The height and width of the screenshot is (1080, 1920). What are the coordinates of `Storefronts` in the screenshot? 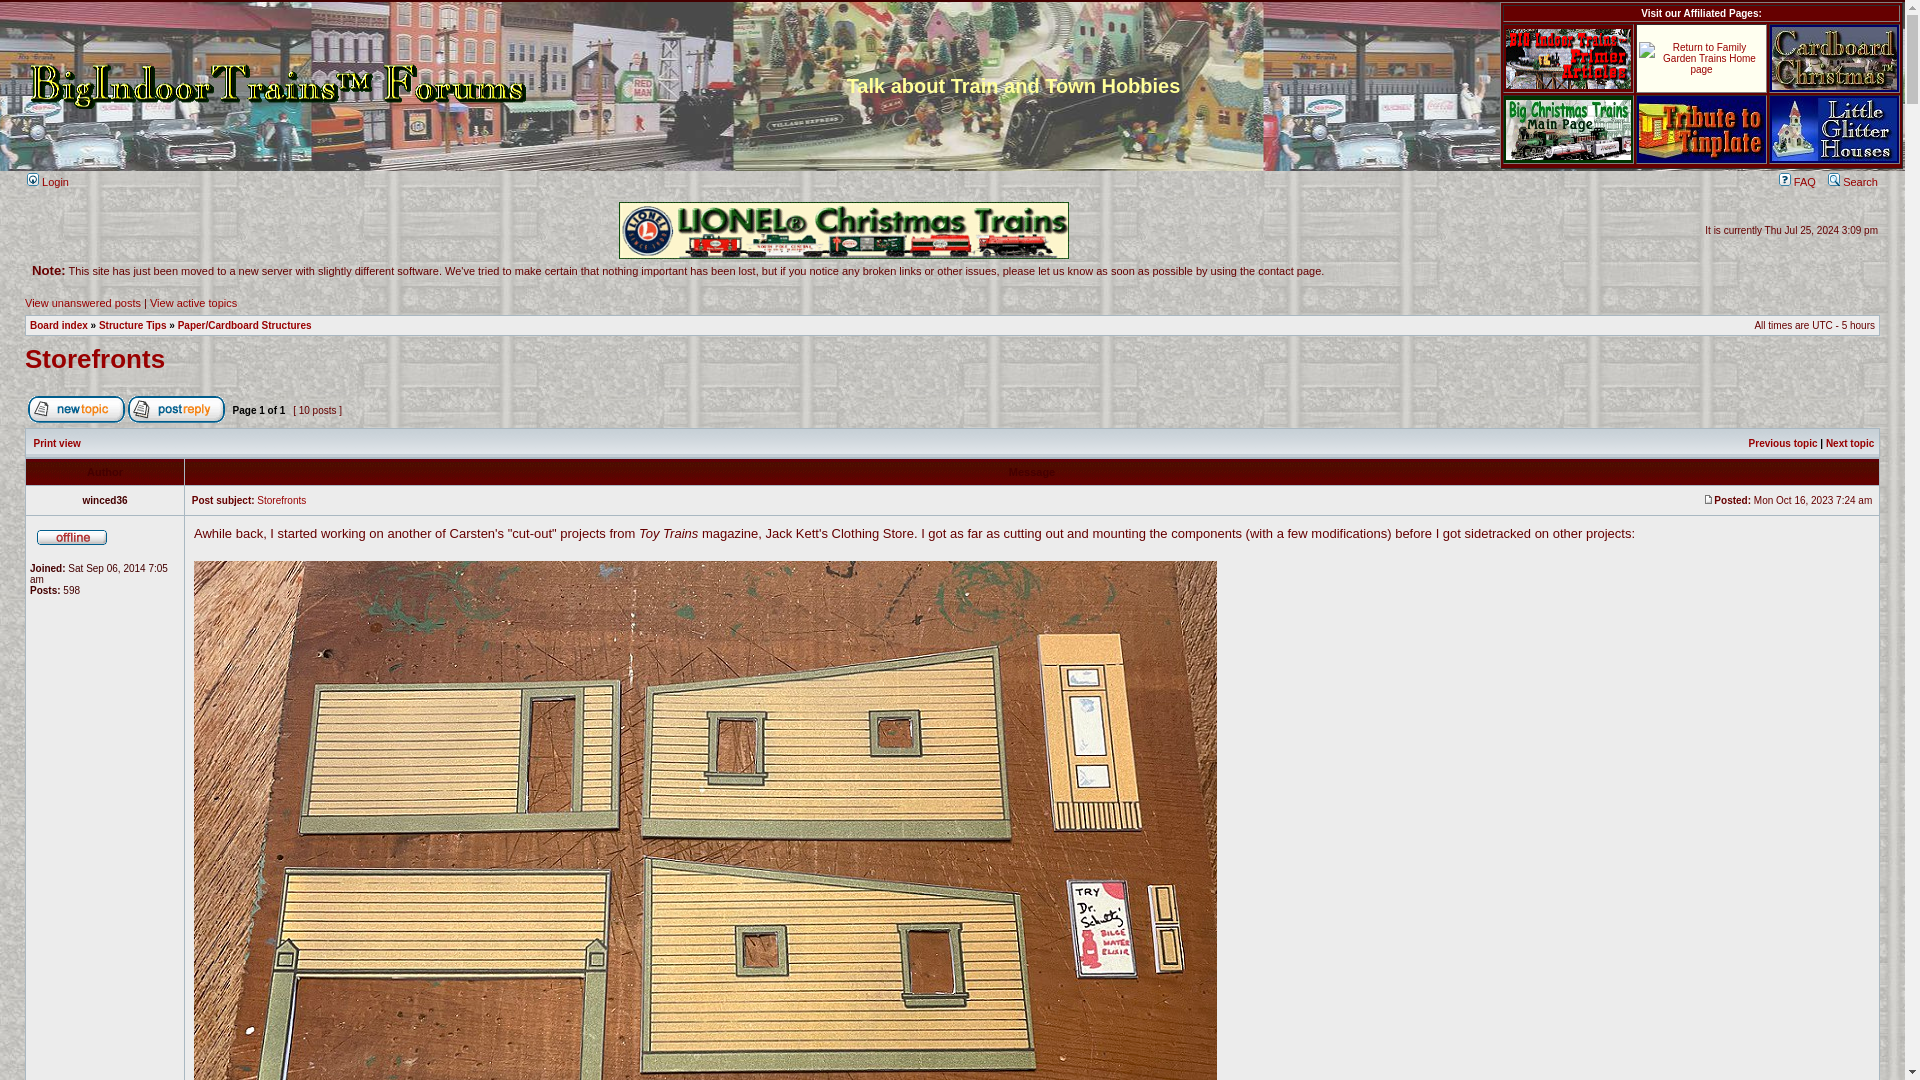 It's located at (281, 500).